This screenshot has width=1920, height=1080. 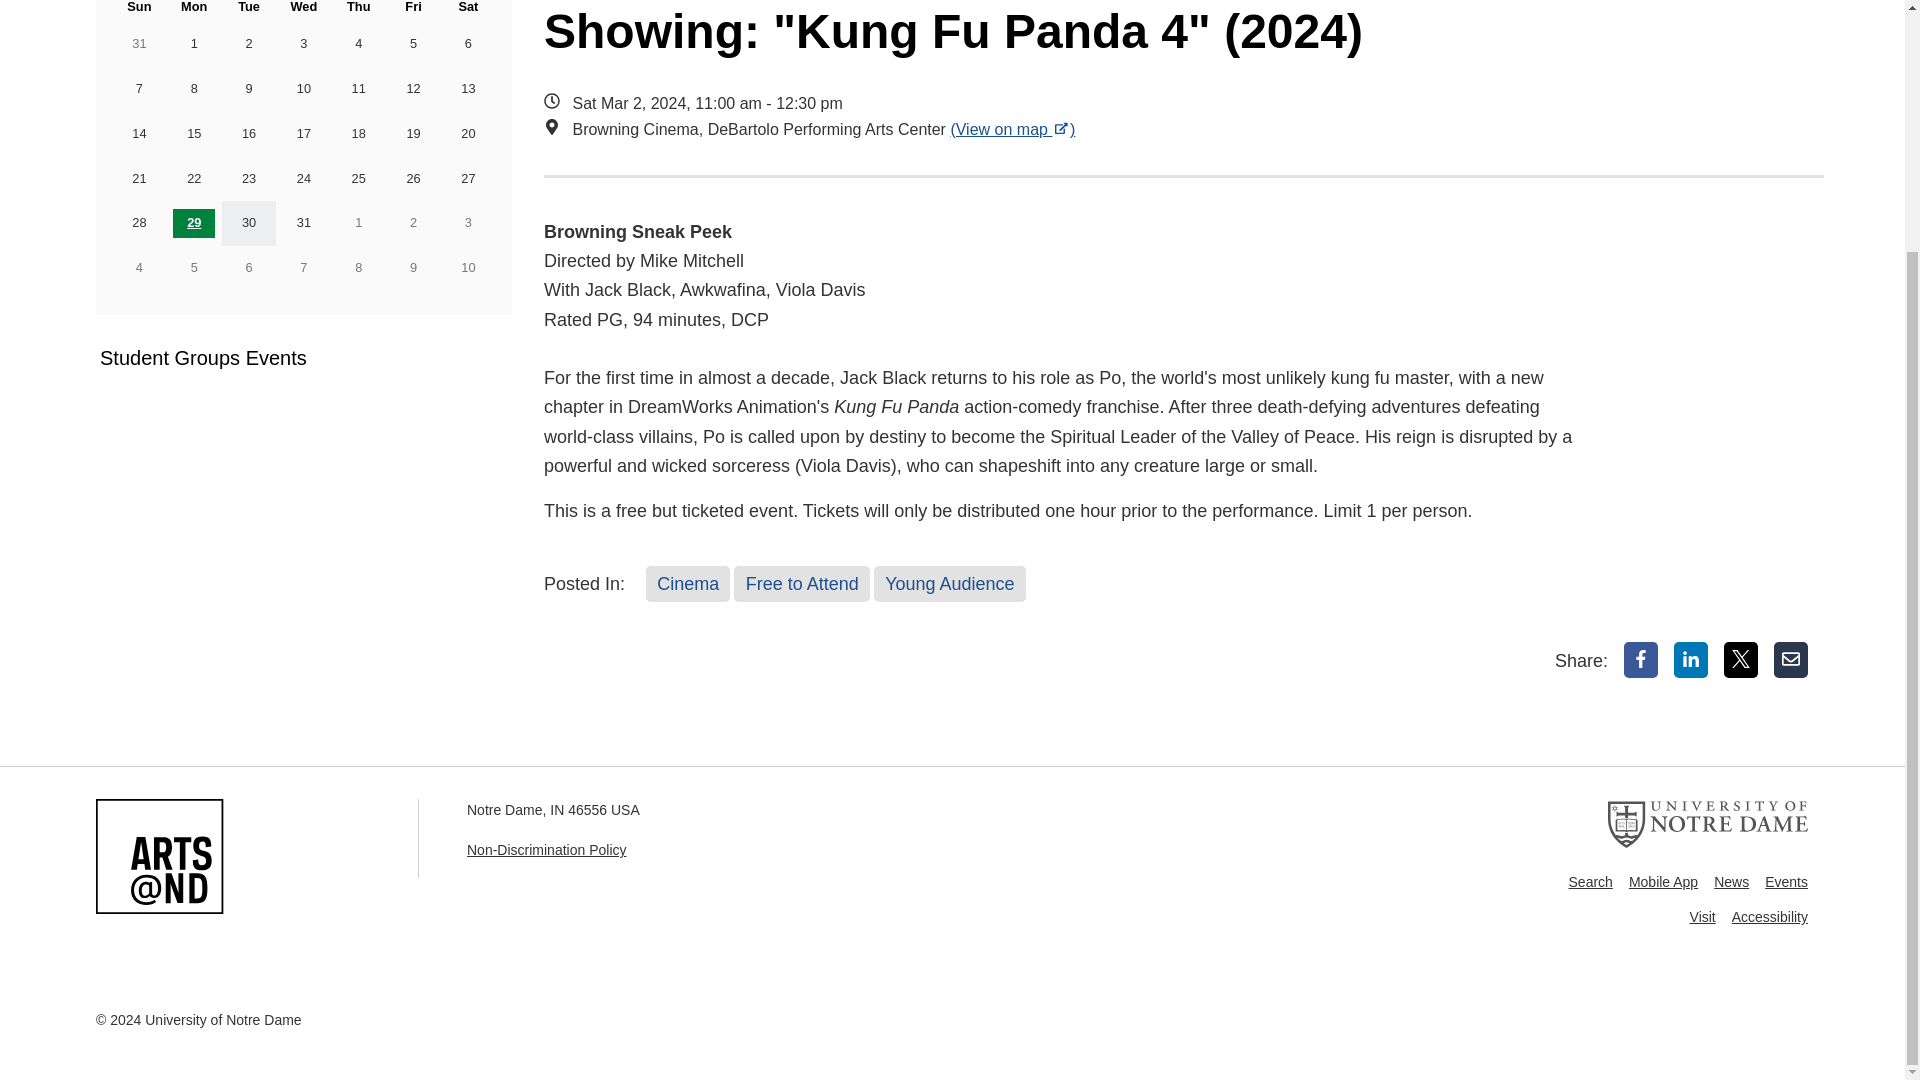 What do you see at coordinates (1791, 660) in the screenshot?
I see `Email` at bounding box center [1791, 660].